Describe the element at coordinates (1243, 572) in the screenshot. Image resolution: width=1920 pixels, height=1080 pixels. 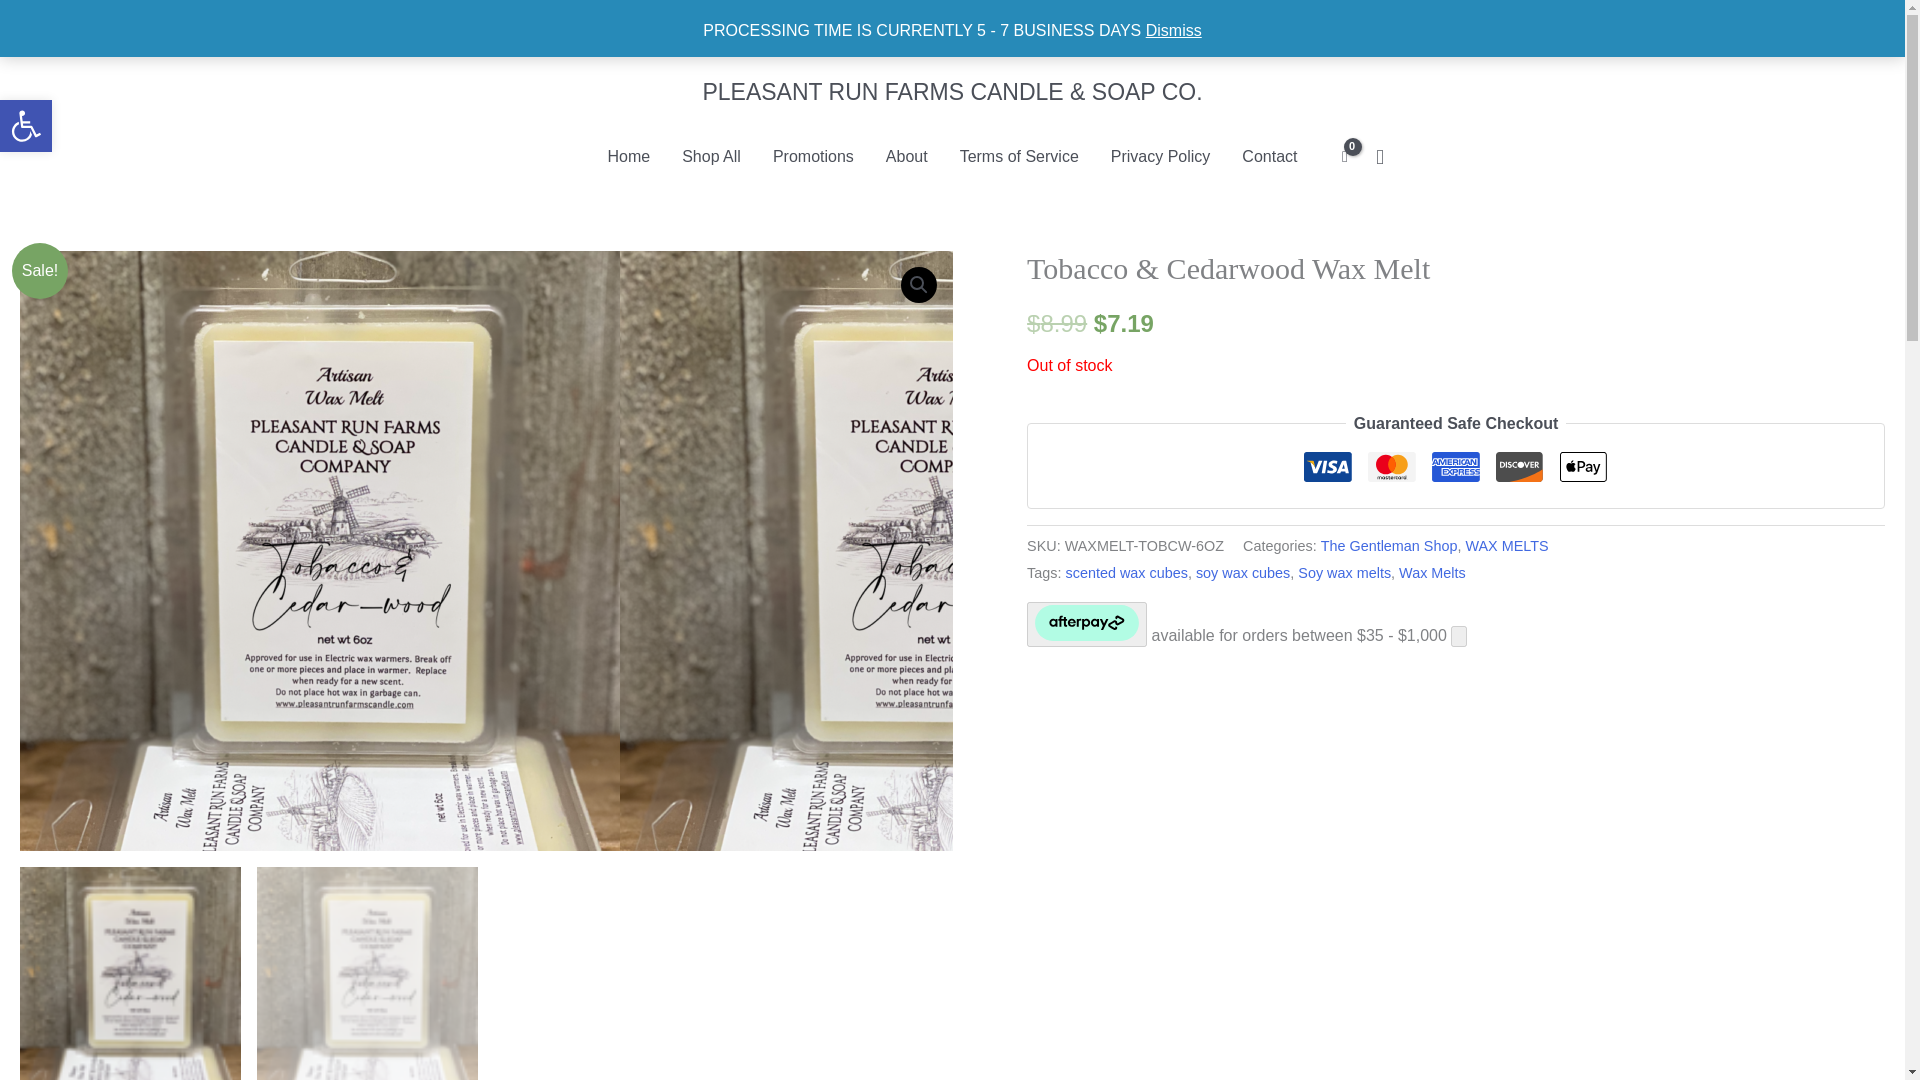
I see `Light Background` at that location.